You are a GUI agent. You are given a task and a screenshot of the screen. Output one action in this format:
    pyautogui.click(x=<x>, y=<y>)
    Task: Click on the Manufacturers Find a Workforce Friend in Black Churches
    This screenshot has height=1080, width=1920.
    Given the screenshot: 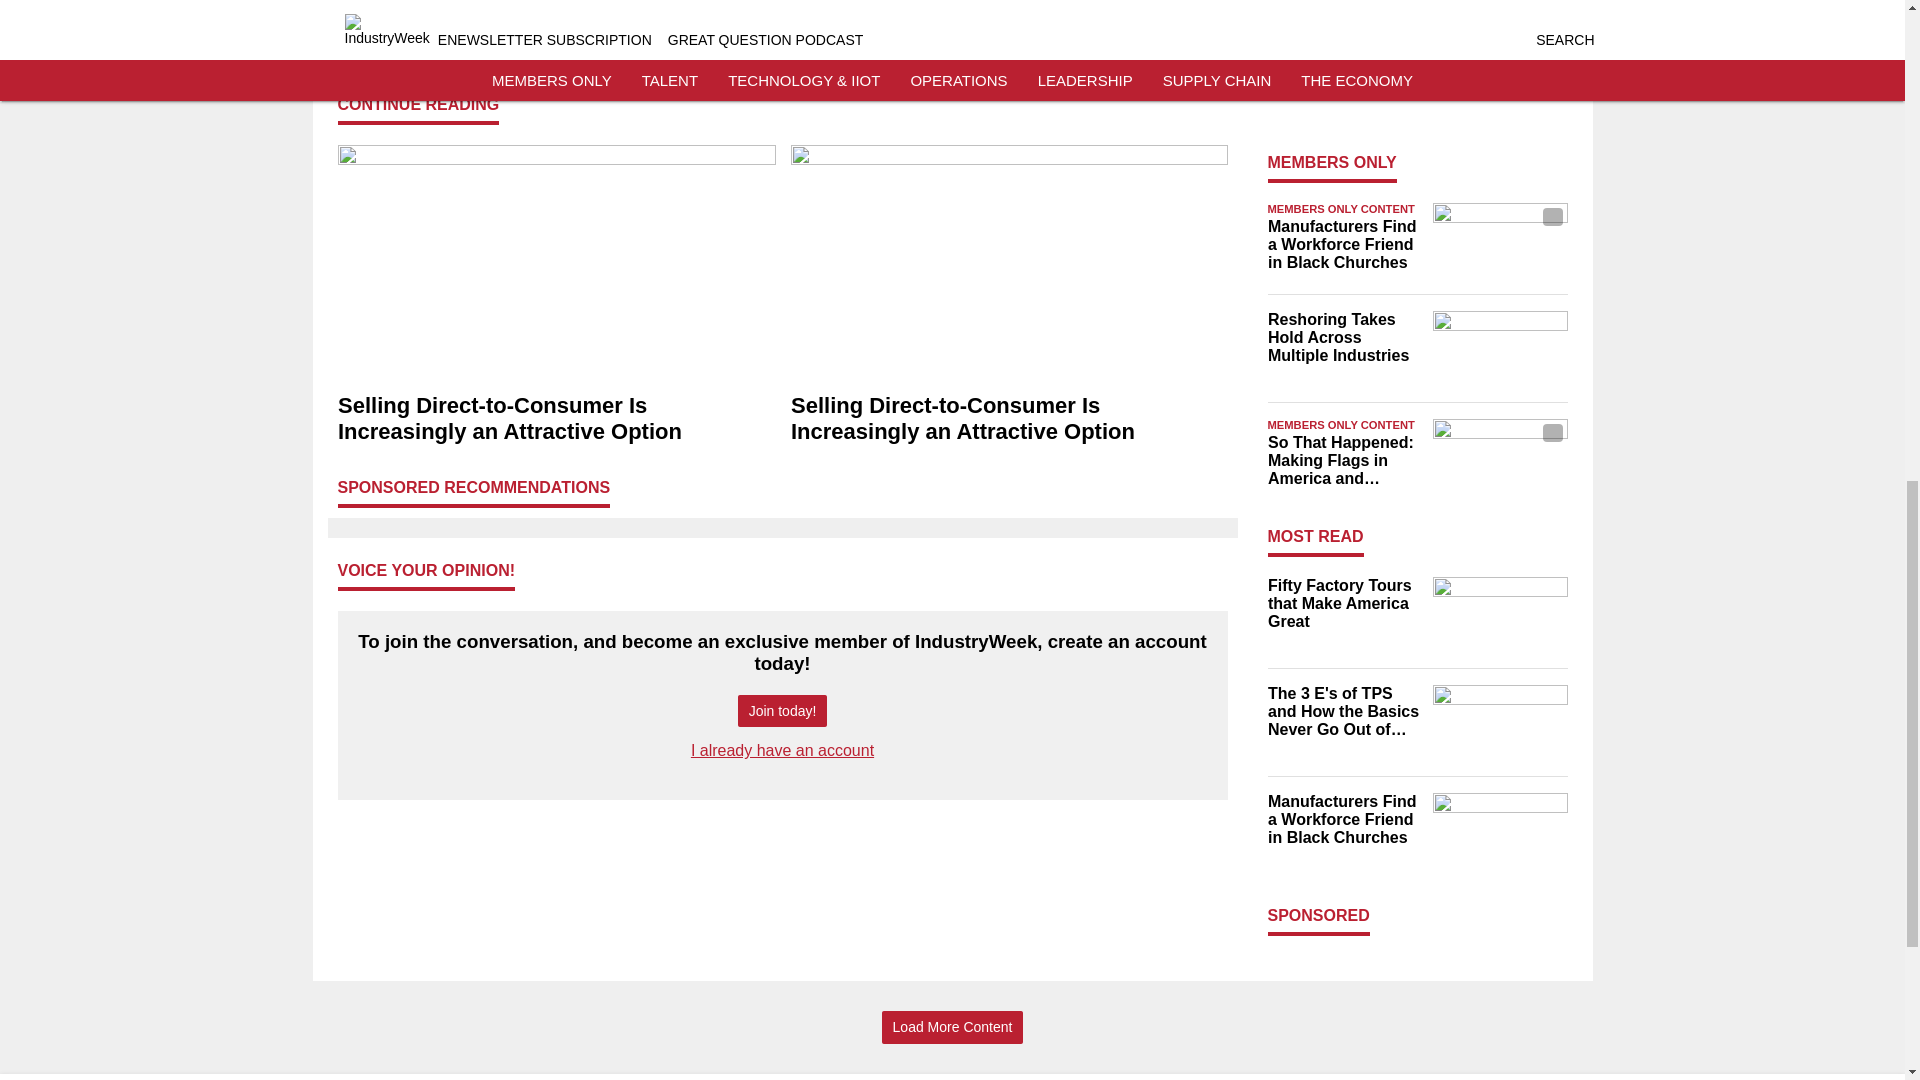 What is the action you would take?
    pyautogui.click(x=1344, y=245)
    